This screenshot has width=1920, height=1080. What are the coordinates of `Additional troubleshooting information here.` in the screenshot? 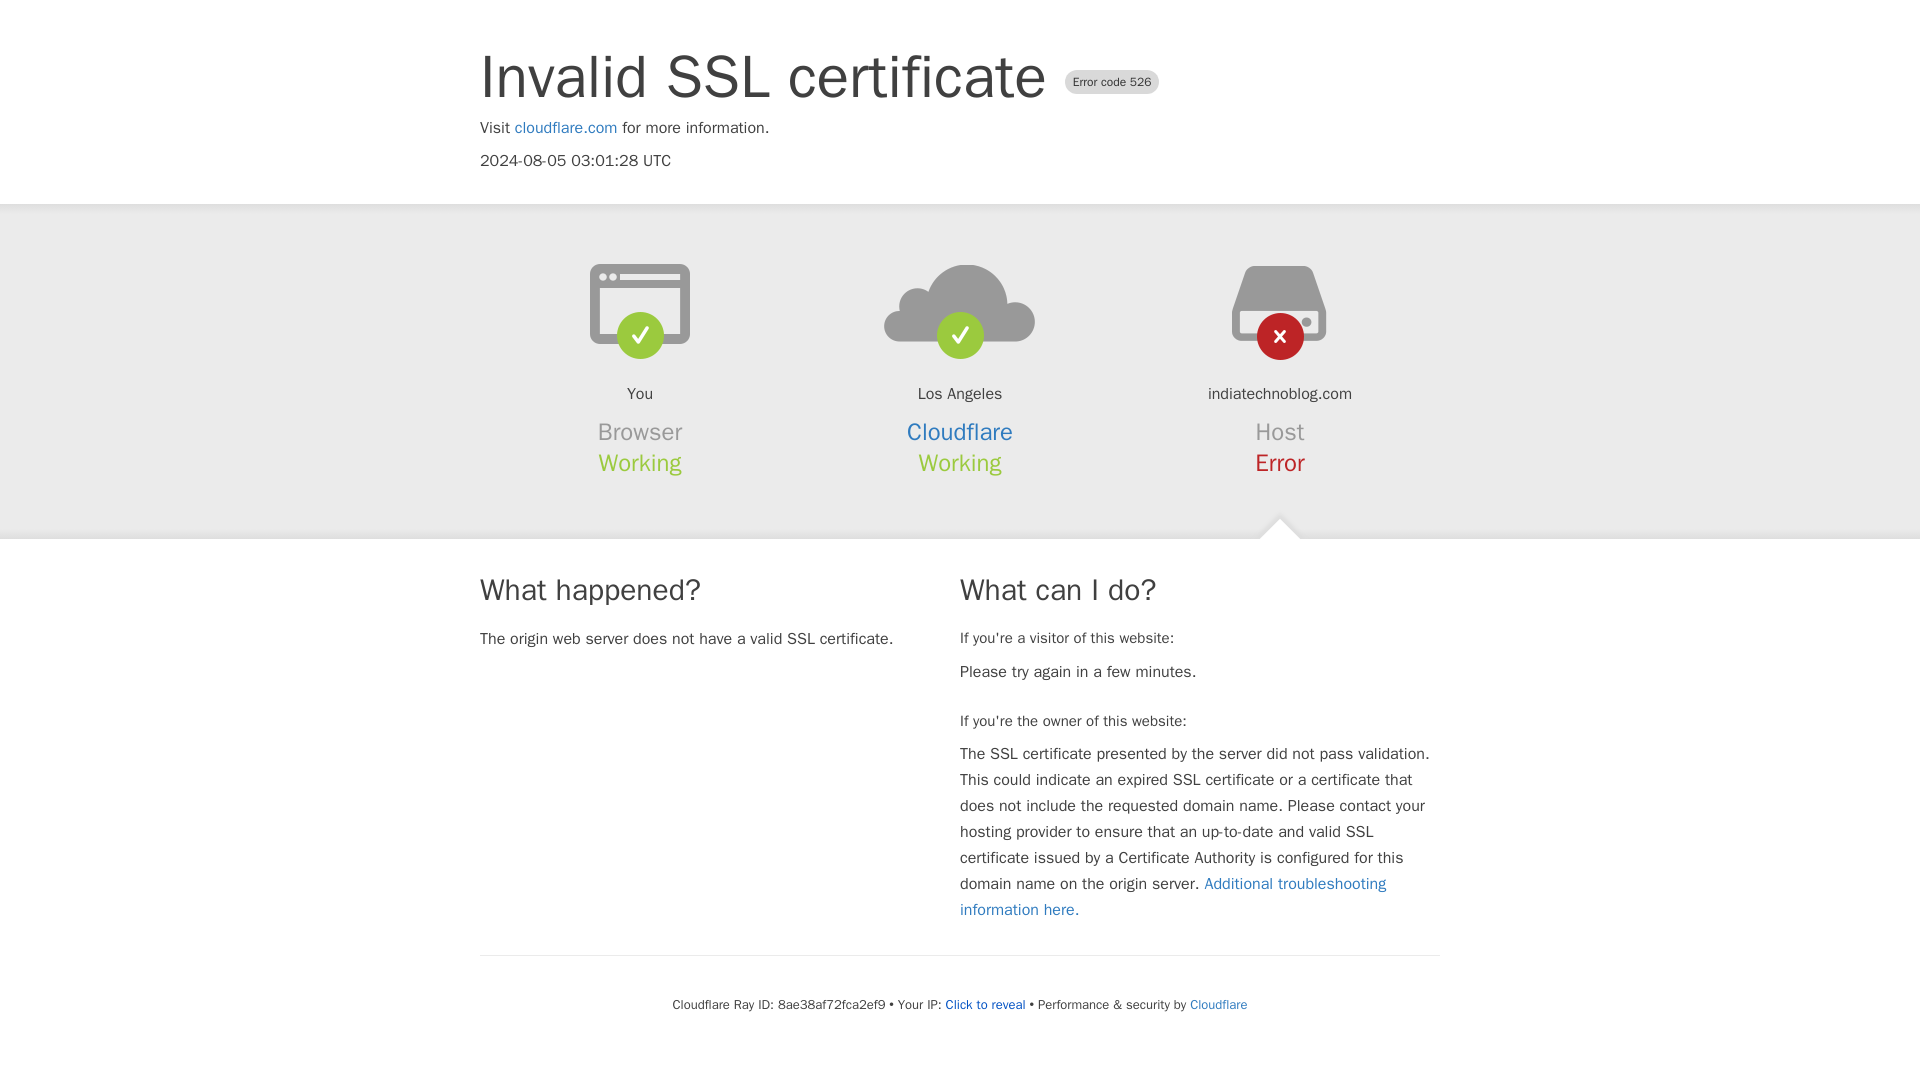 It's located at (1173, 896).